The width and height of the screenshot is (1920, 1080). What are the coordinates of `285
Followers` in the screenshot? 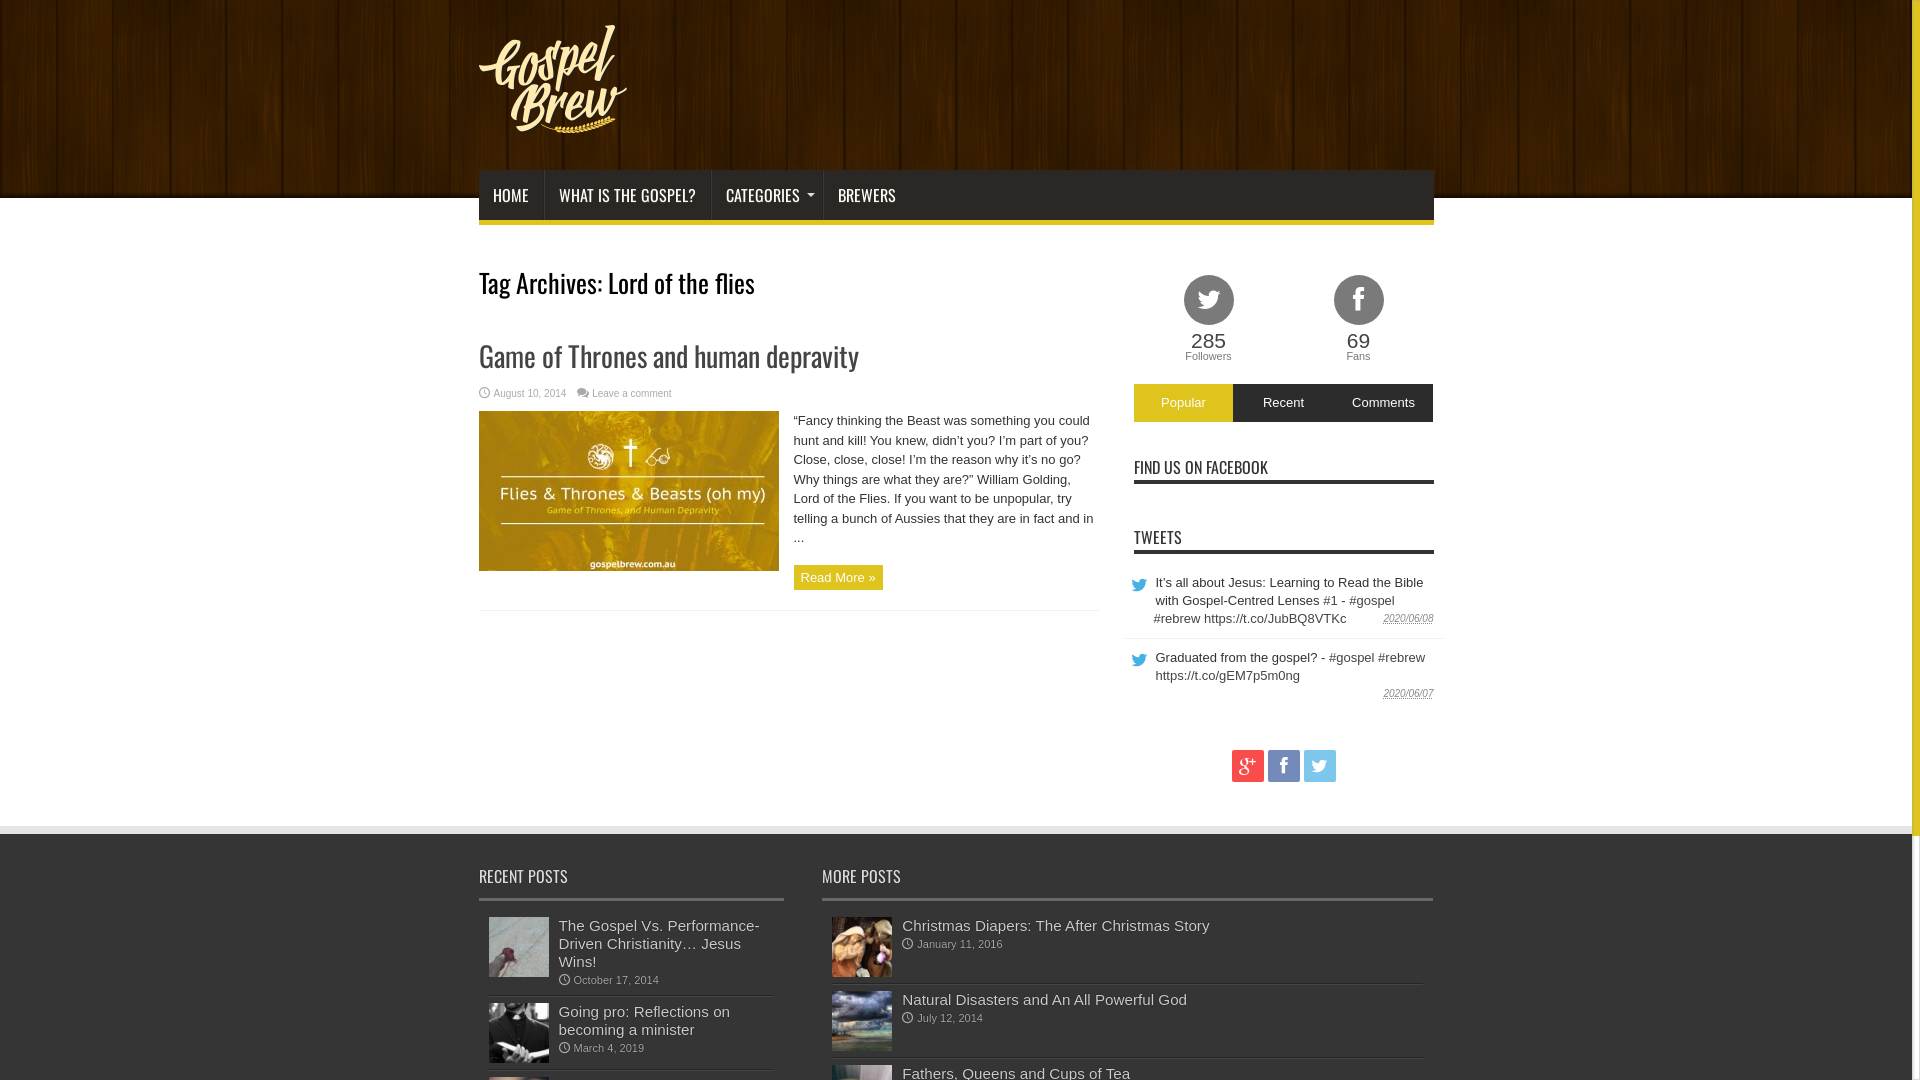 It's located at (1209, 320).